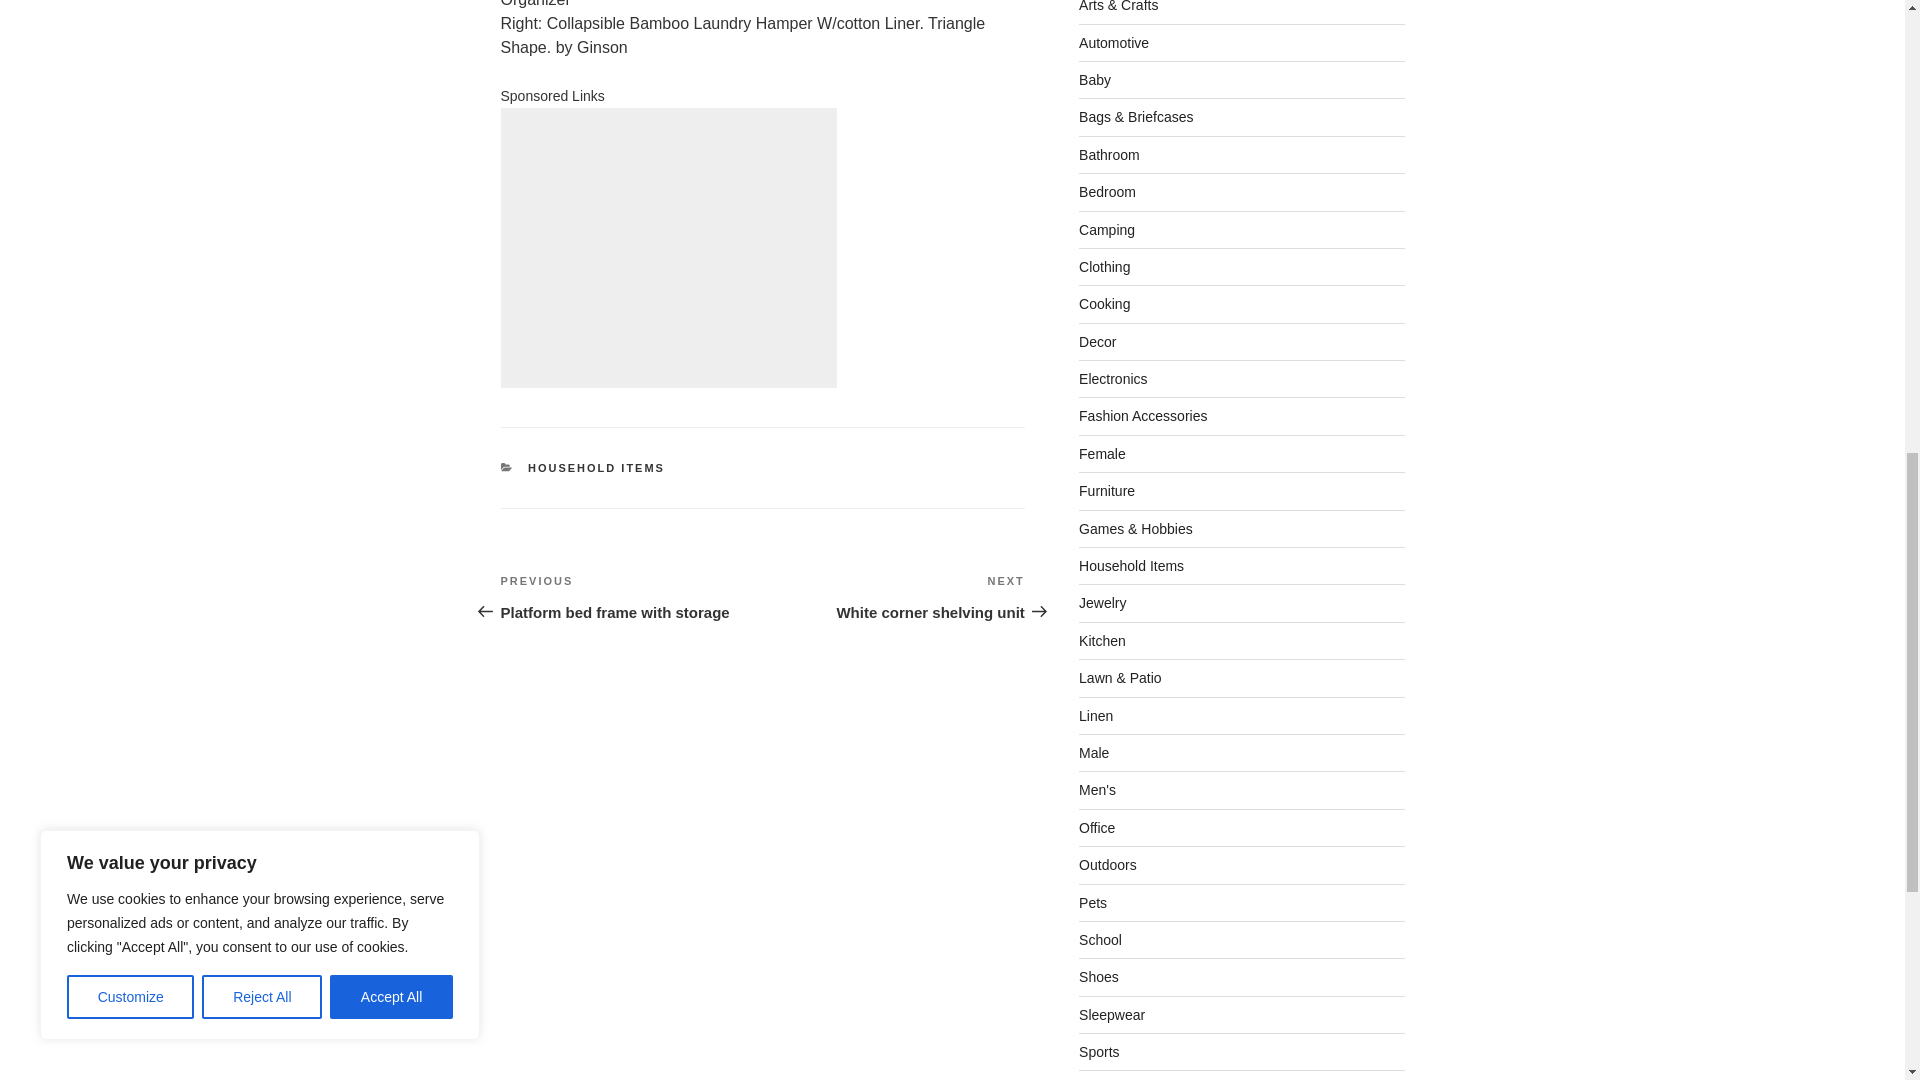 This screenshot has height=1080, width=1920. I want to click on Baby, so click(1095, 80).